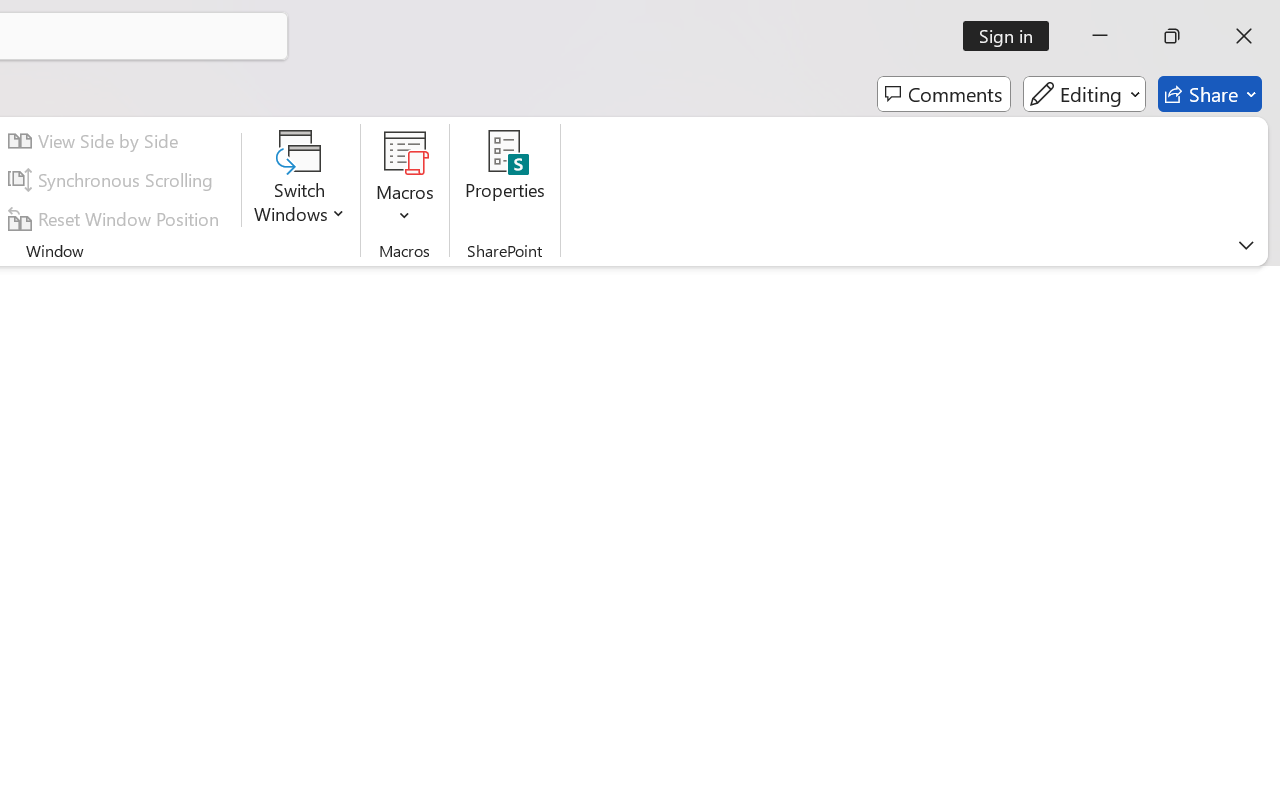  I want to click on Reset Window Position, so click(116, 218).